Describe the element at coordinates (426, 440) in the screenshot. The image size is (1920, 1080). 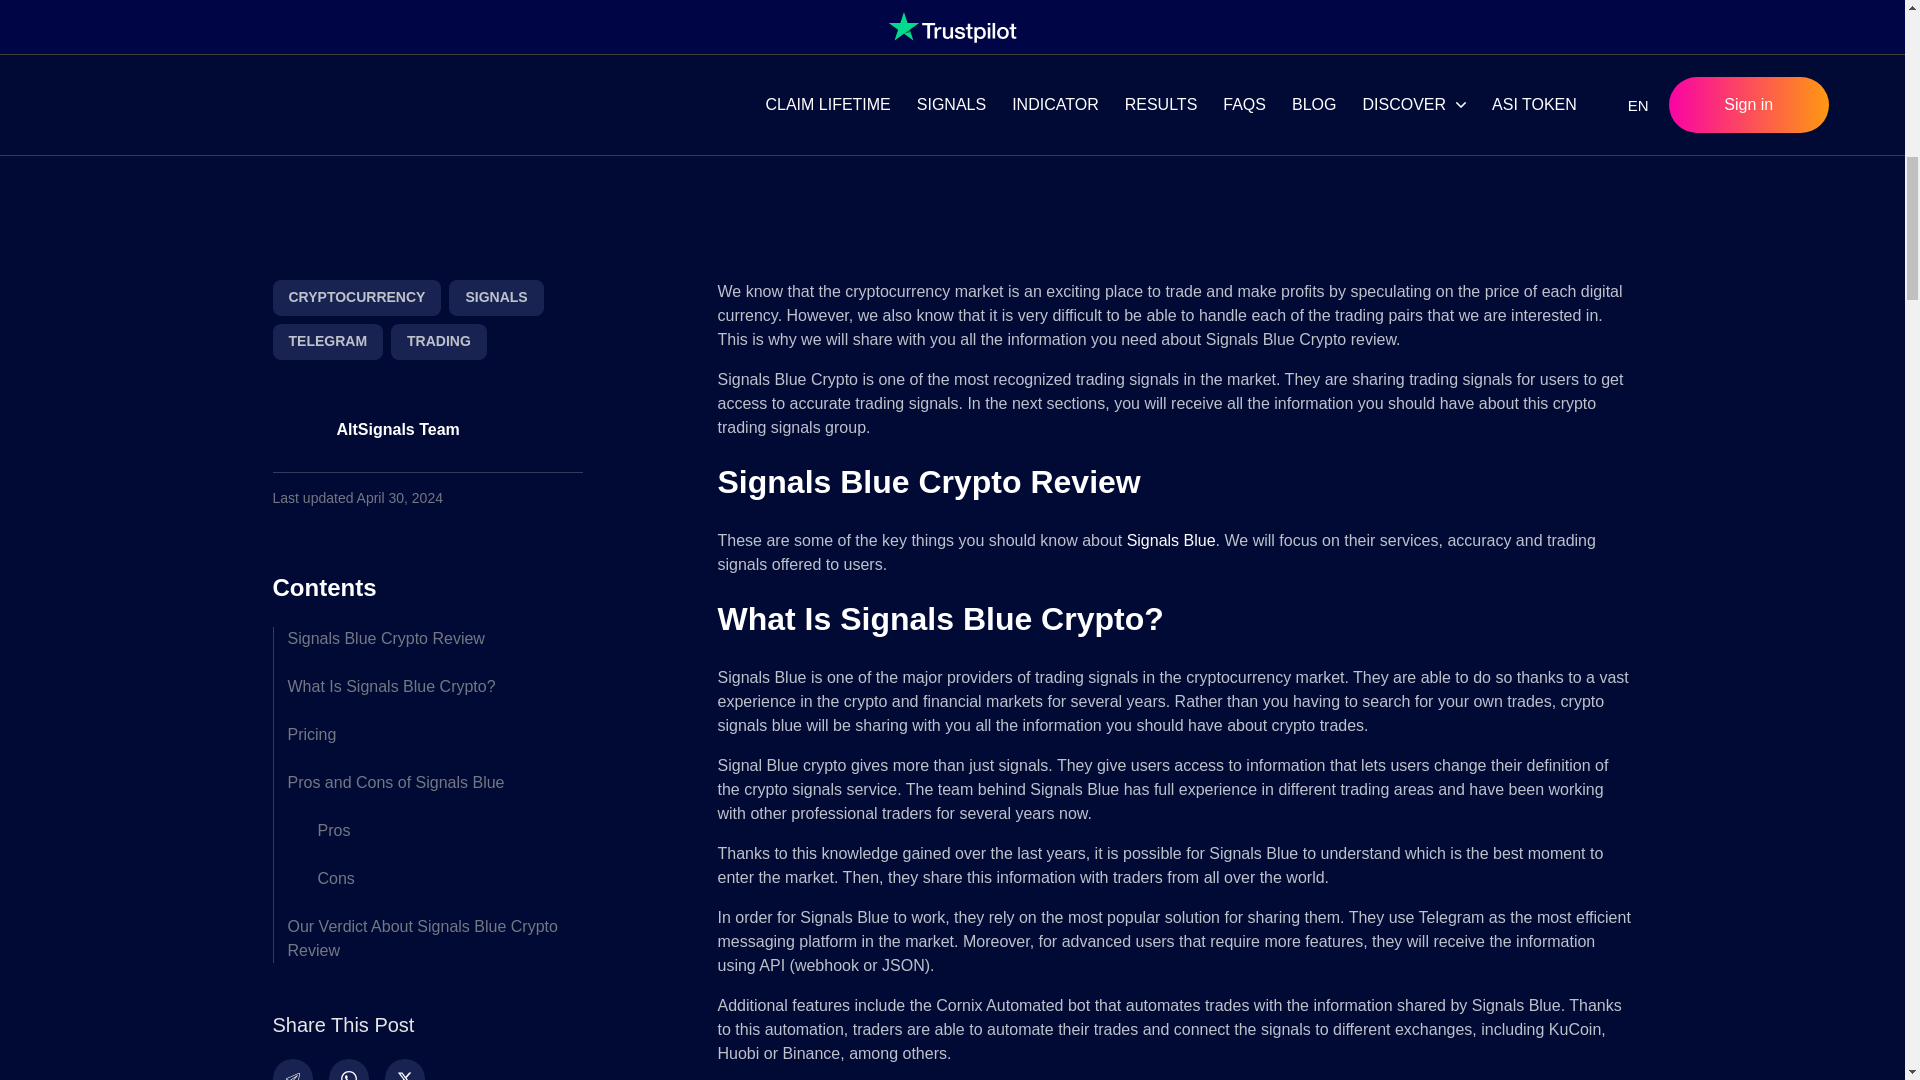
I see `AltSignals Team` at that location.